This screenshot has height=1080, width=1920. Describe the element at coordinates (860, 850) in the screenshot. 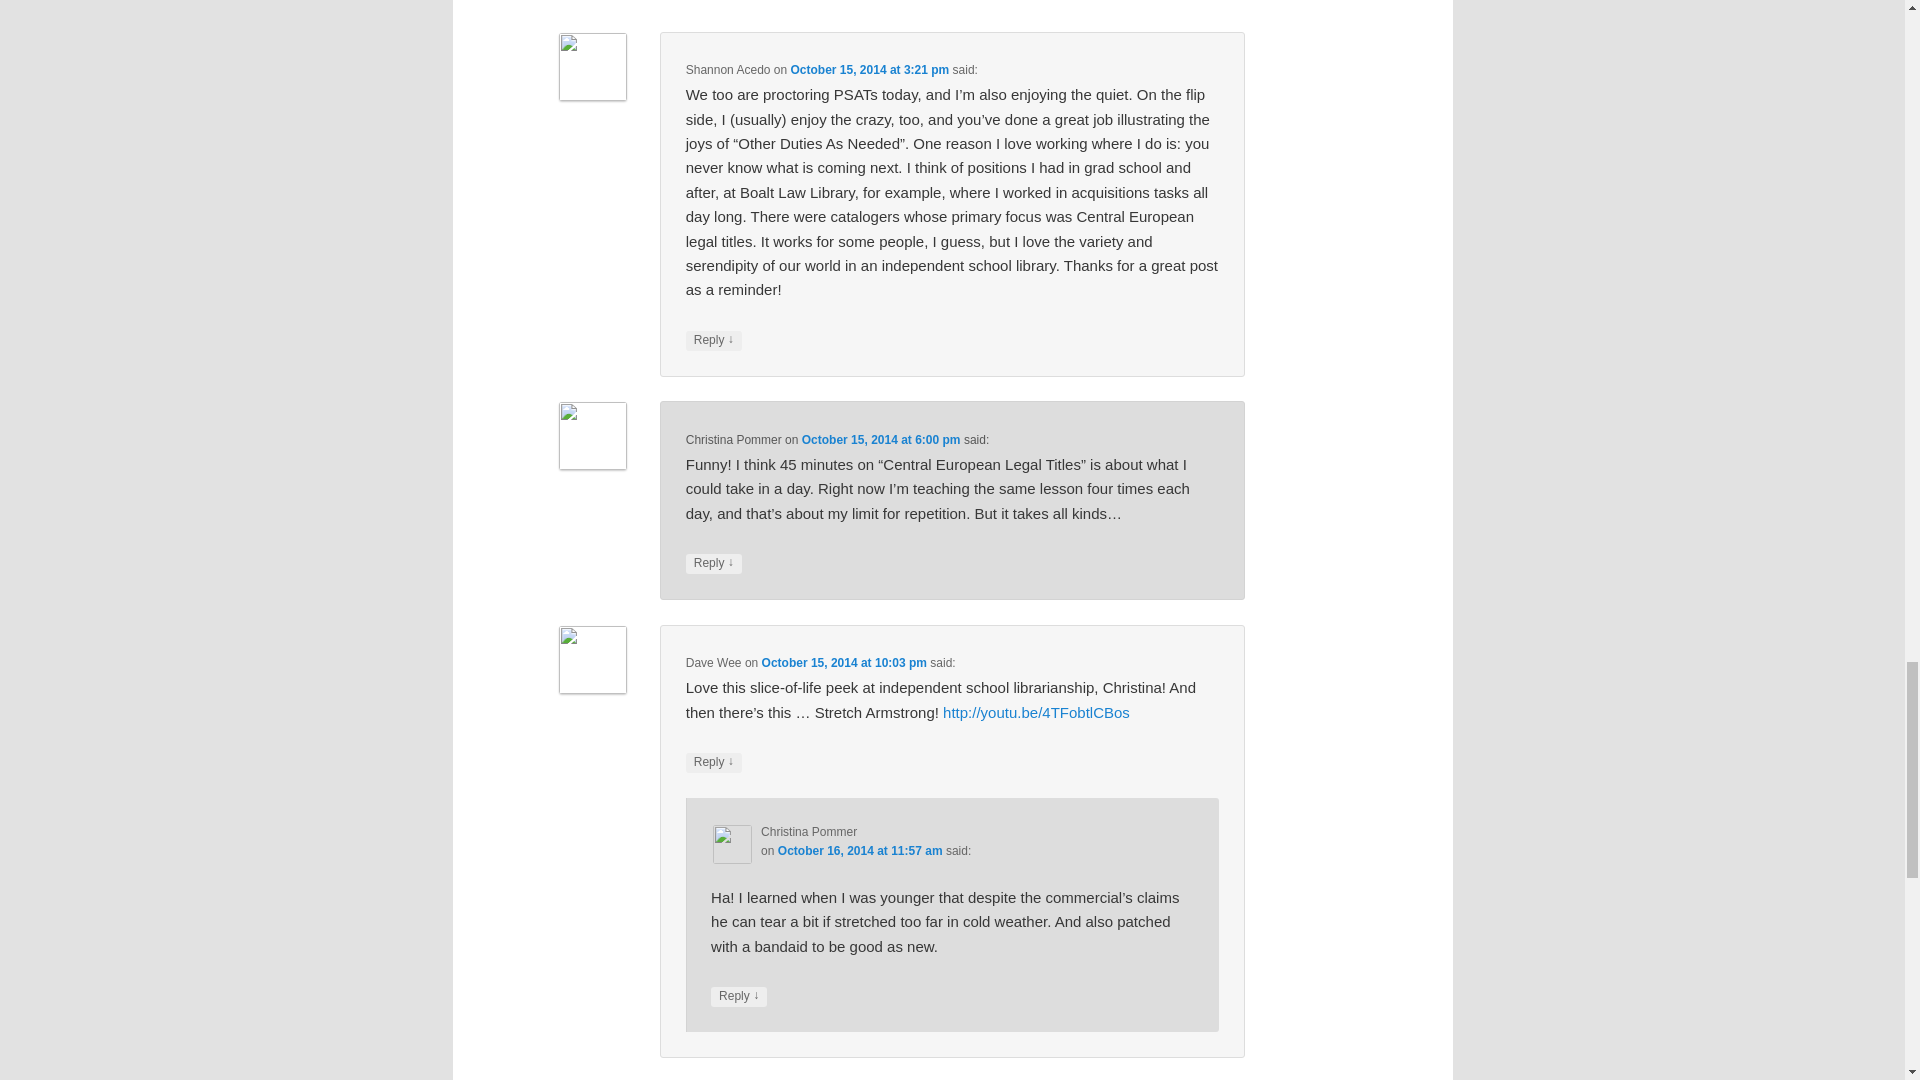

I see `October 16, 2014 at 11:57 am` at that location.